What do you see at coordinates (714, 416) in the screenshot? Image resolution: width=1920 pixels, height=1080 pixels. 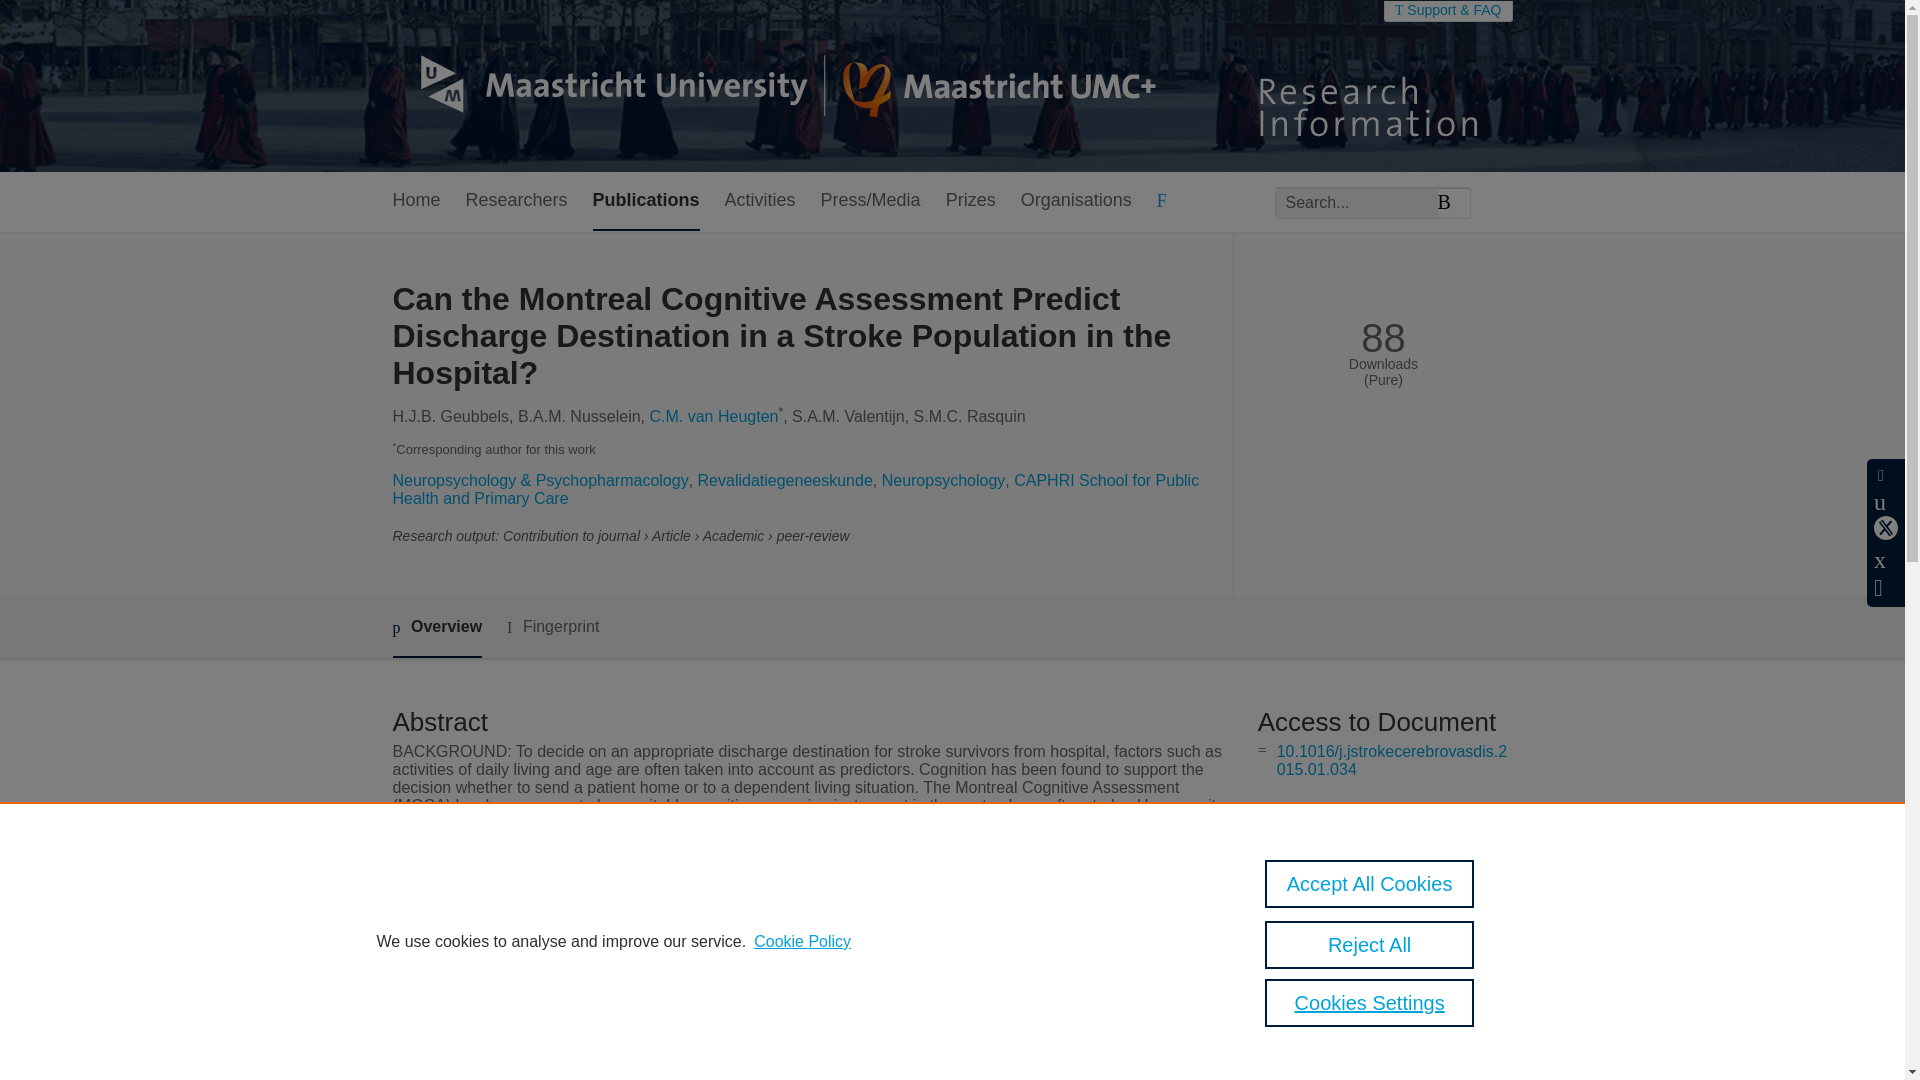 I see `C.M. van Heugten` at bounding box center [714, 416].